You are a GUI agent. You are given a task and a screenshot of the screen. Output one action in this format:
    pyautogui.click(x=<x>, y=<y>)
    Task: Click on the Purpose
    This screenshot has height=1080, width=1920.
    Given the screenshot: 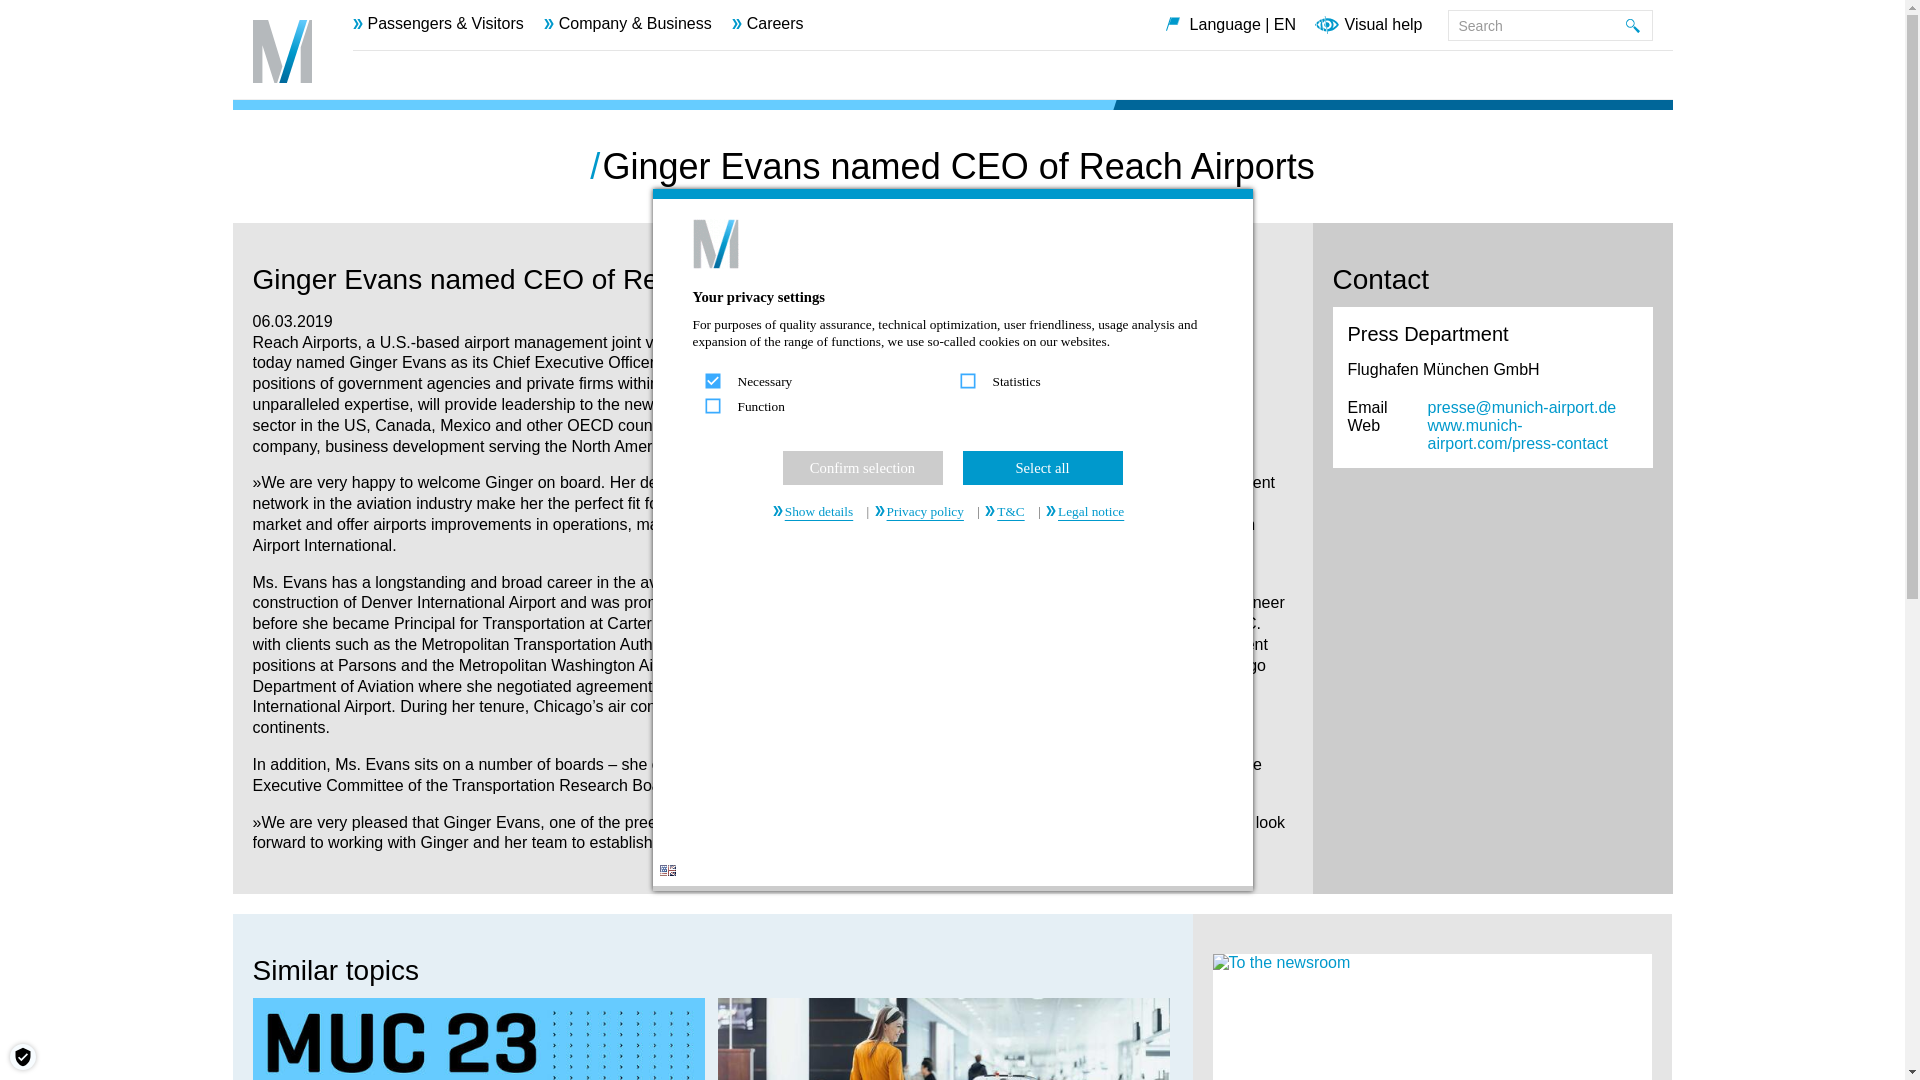 What is the action you would take?
    pyautogui.click(x=951, y=396)
    